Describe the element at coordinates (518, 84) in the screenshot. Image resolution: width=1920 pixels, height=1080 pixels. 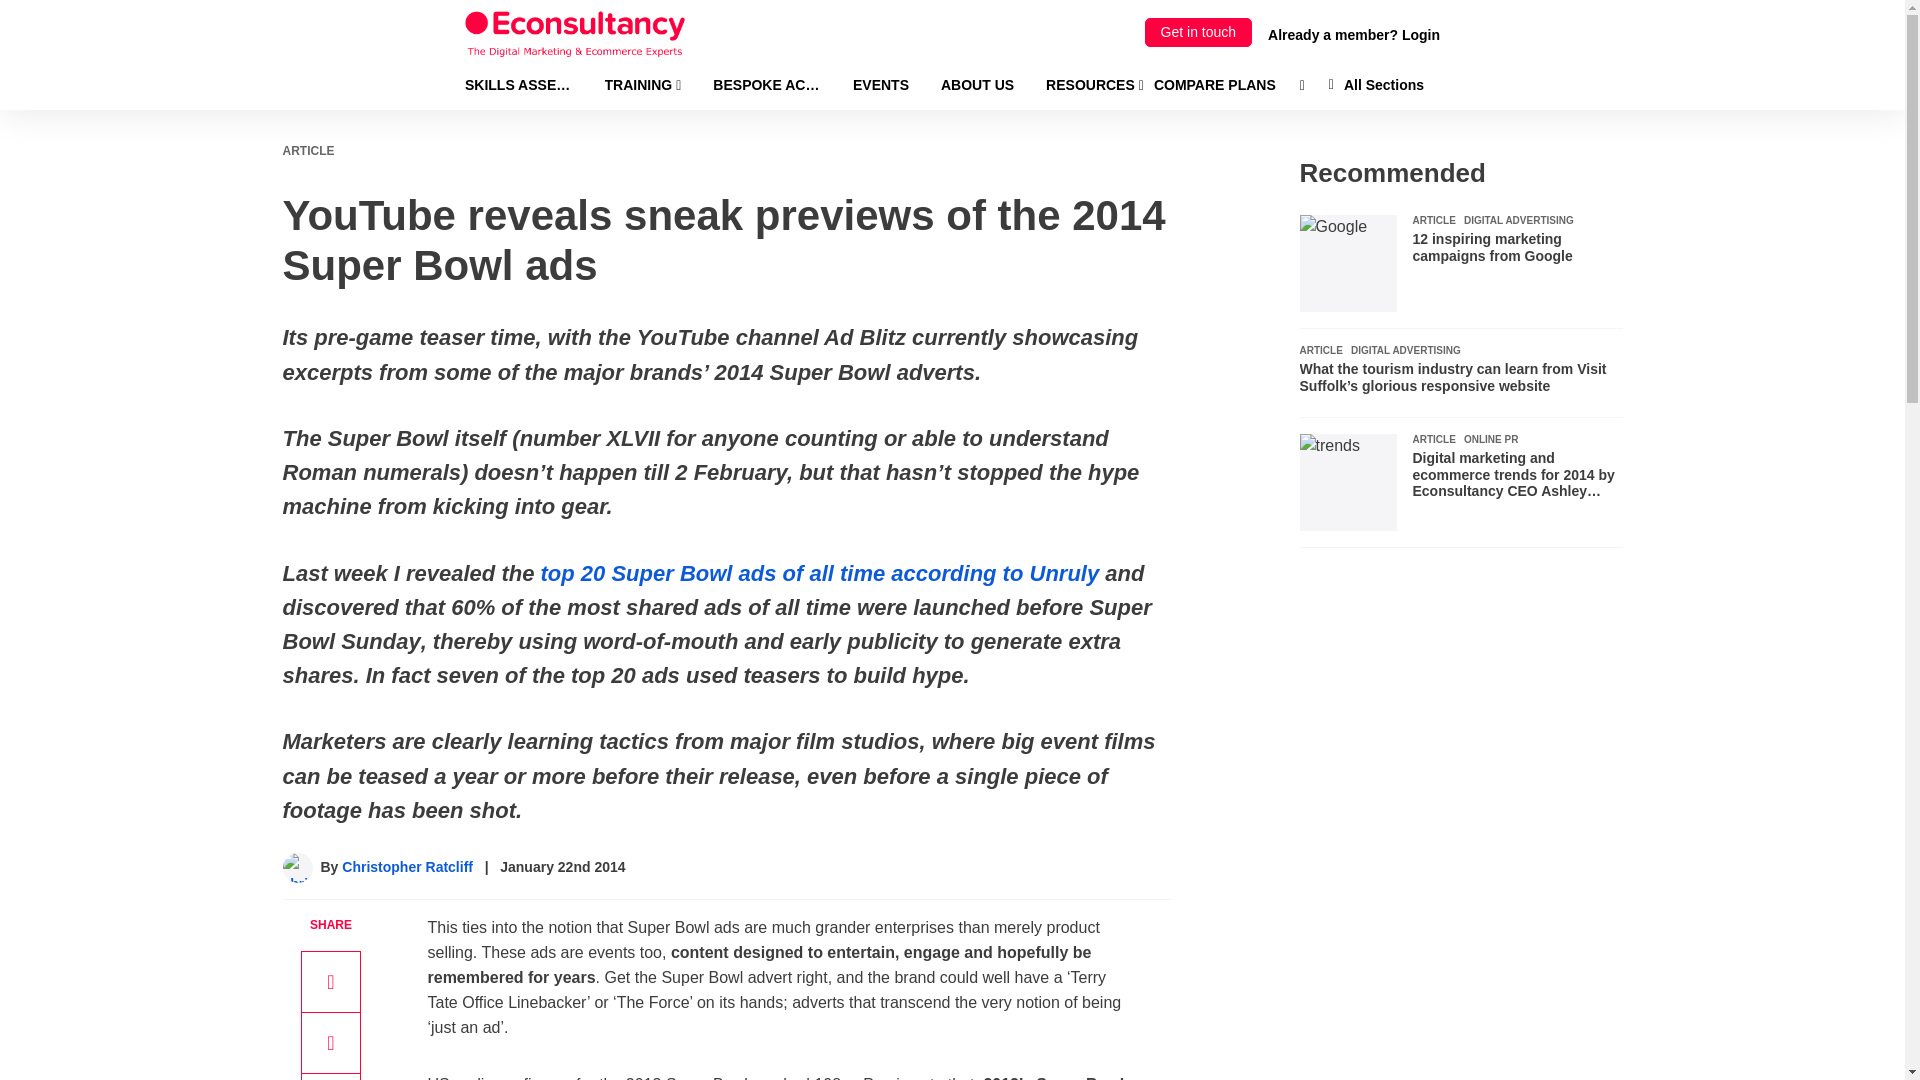
I see `SKILLS ASSESSMENT` at that location.